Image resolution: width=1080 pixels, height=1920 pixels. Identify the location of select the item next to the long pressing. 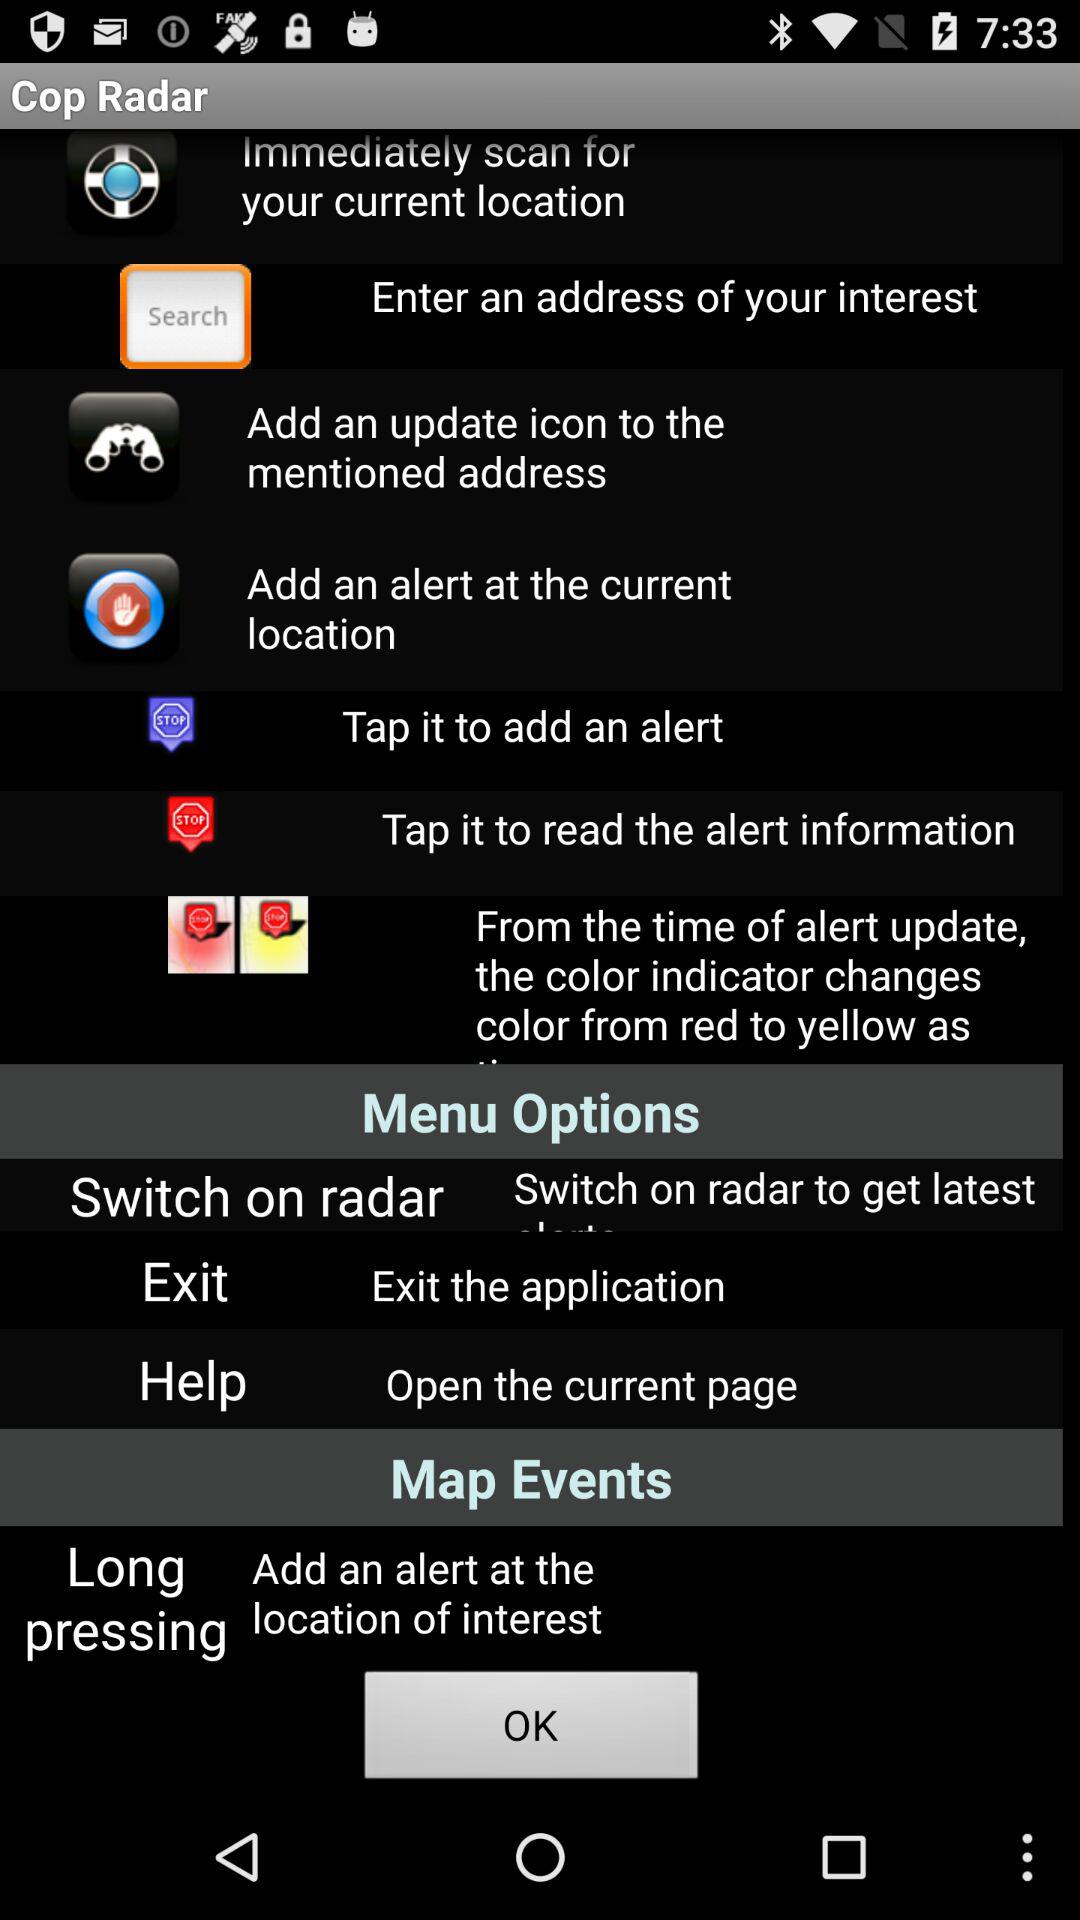
(531, 1730).